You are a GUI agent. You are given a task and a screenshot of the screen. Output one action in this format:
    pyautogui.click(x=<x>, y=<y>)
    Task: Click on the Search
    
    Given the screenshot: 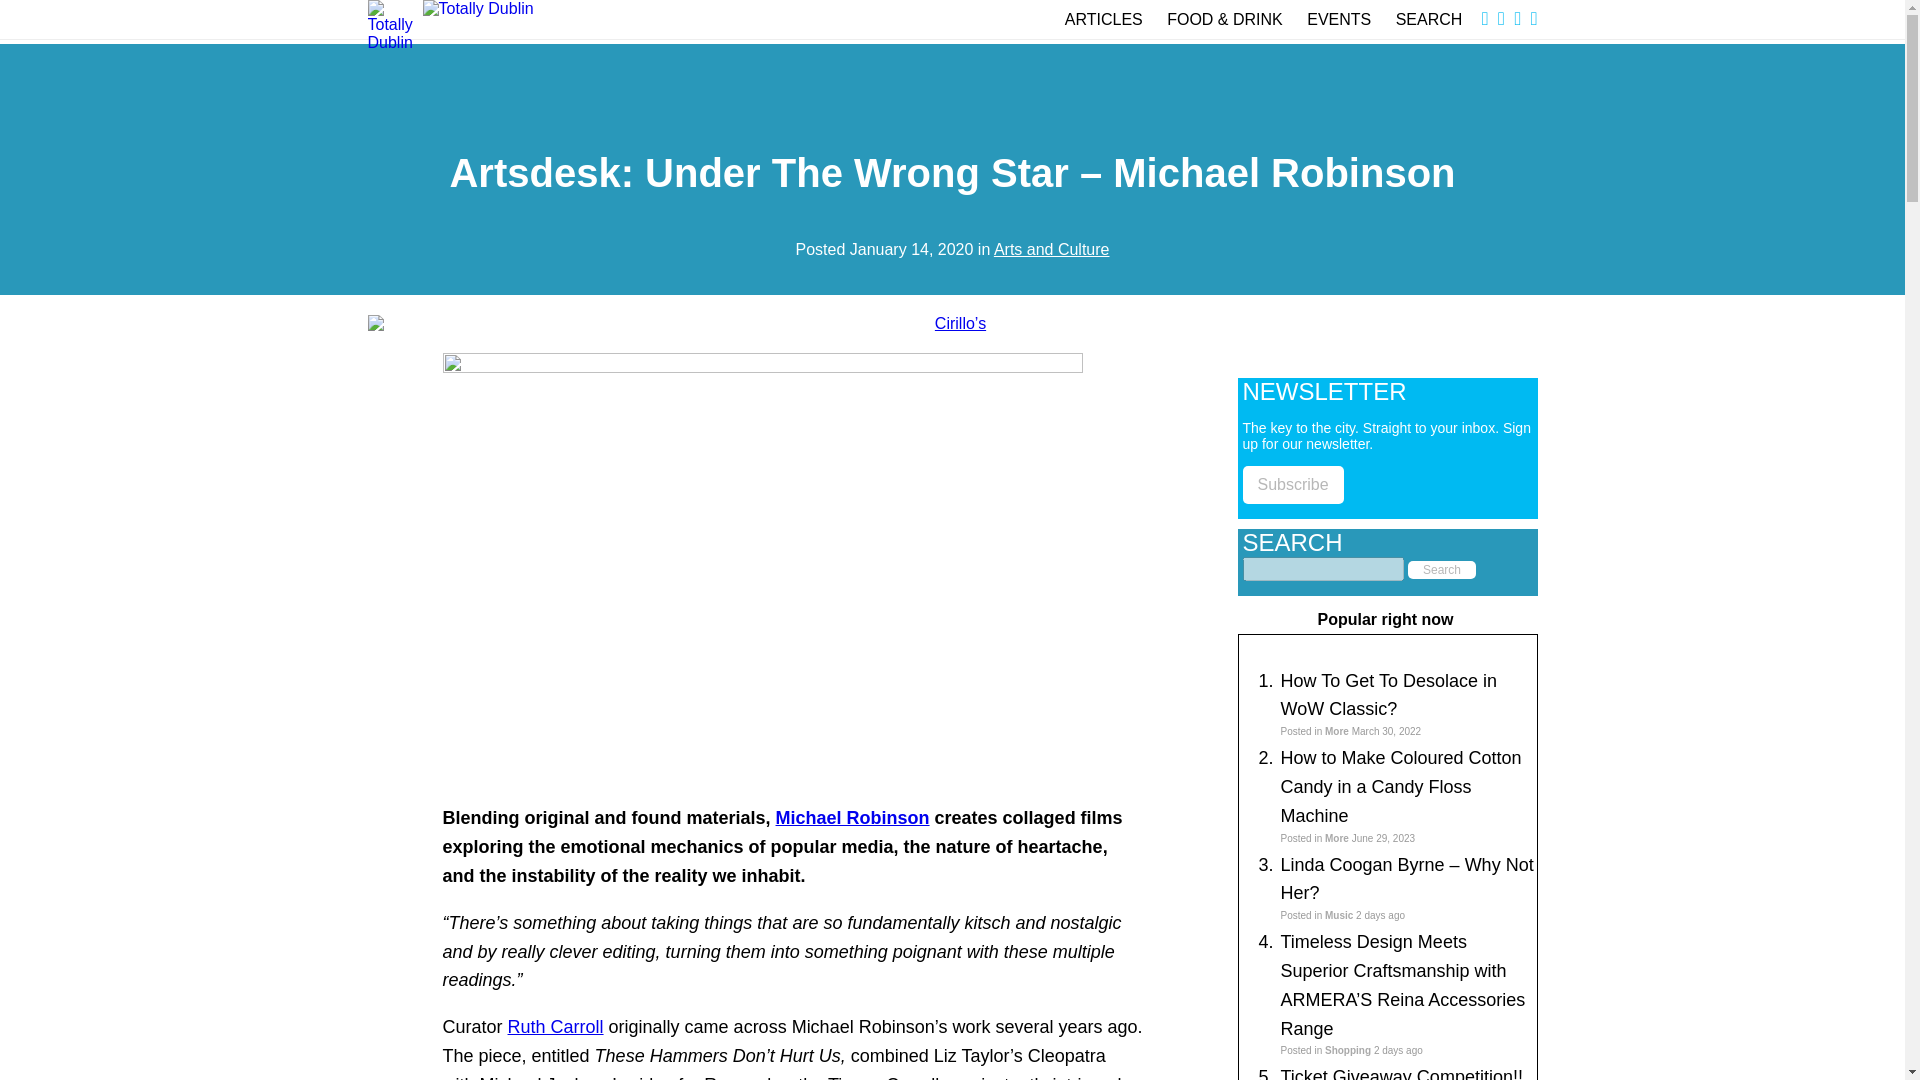 What is the action you would take?
    pyautogui.click(x=1442, y=569)
    